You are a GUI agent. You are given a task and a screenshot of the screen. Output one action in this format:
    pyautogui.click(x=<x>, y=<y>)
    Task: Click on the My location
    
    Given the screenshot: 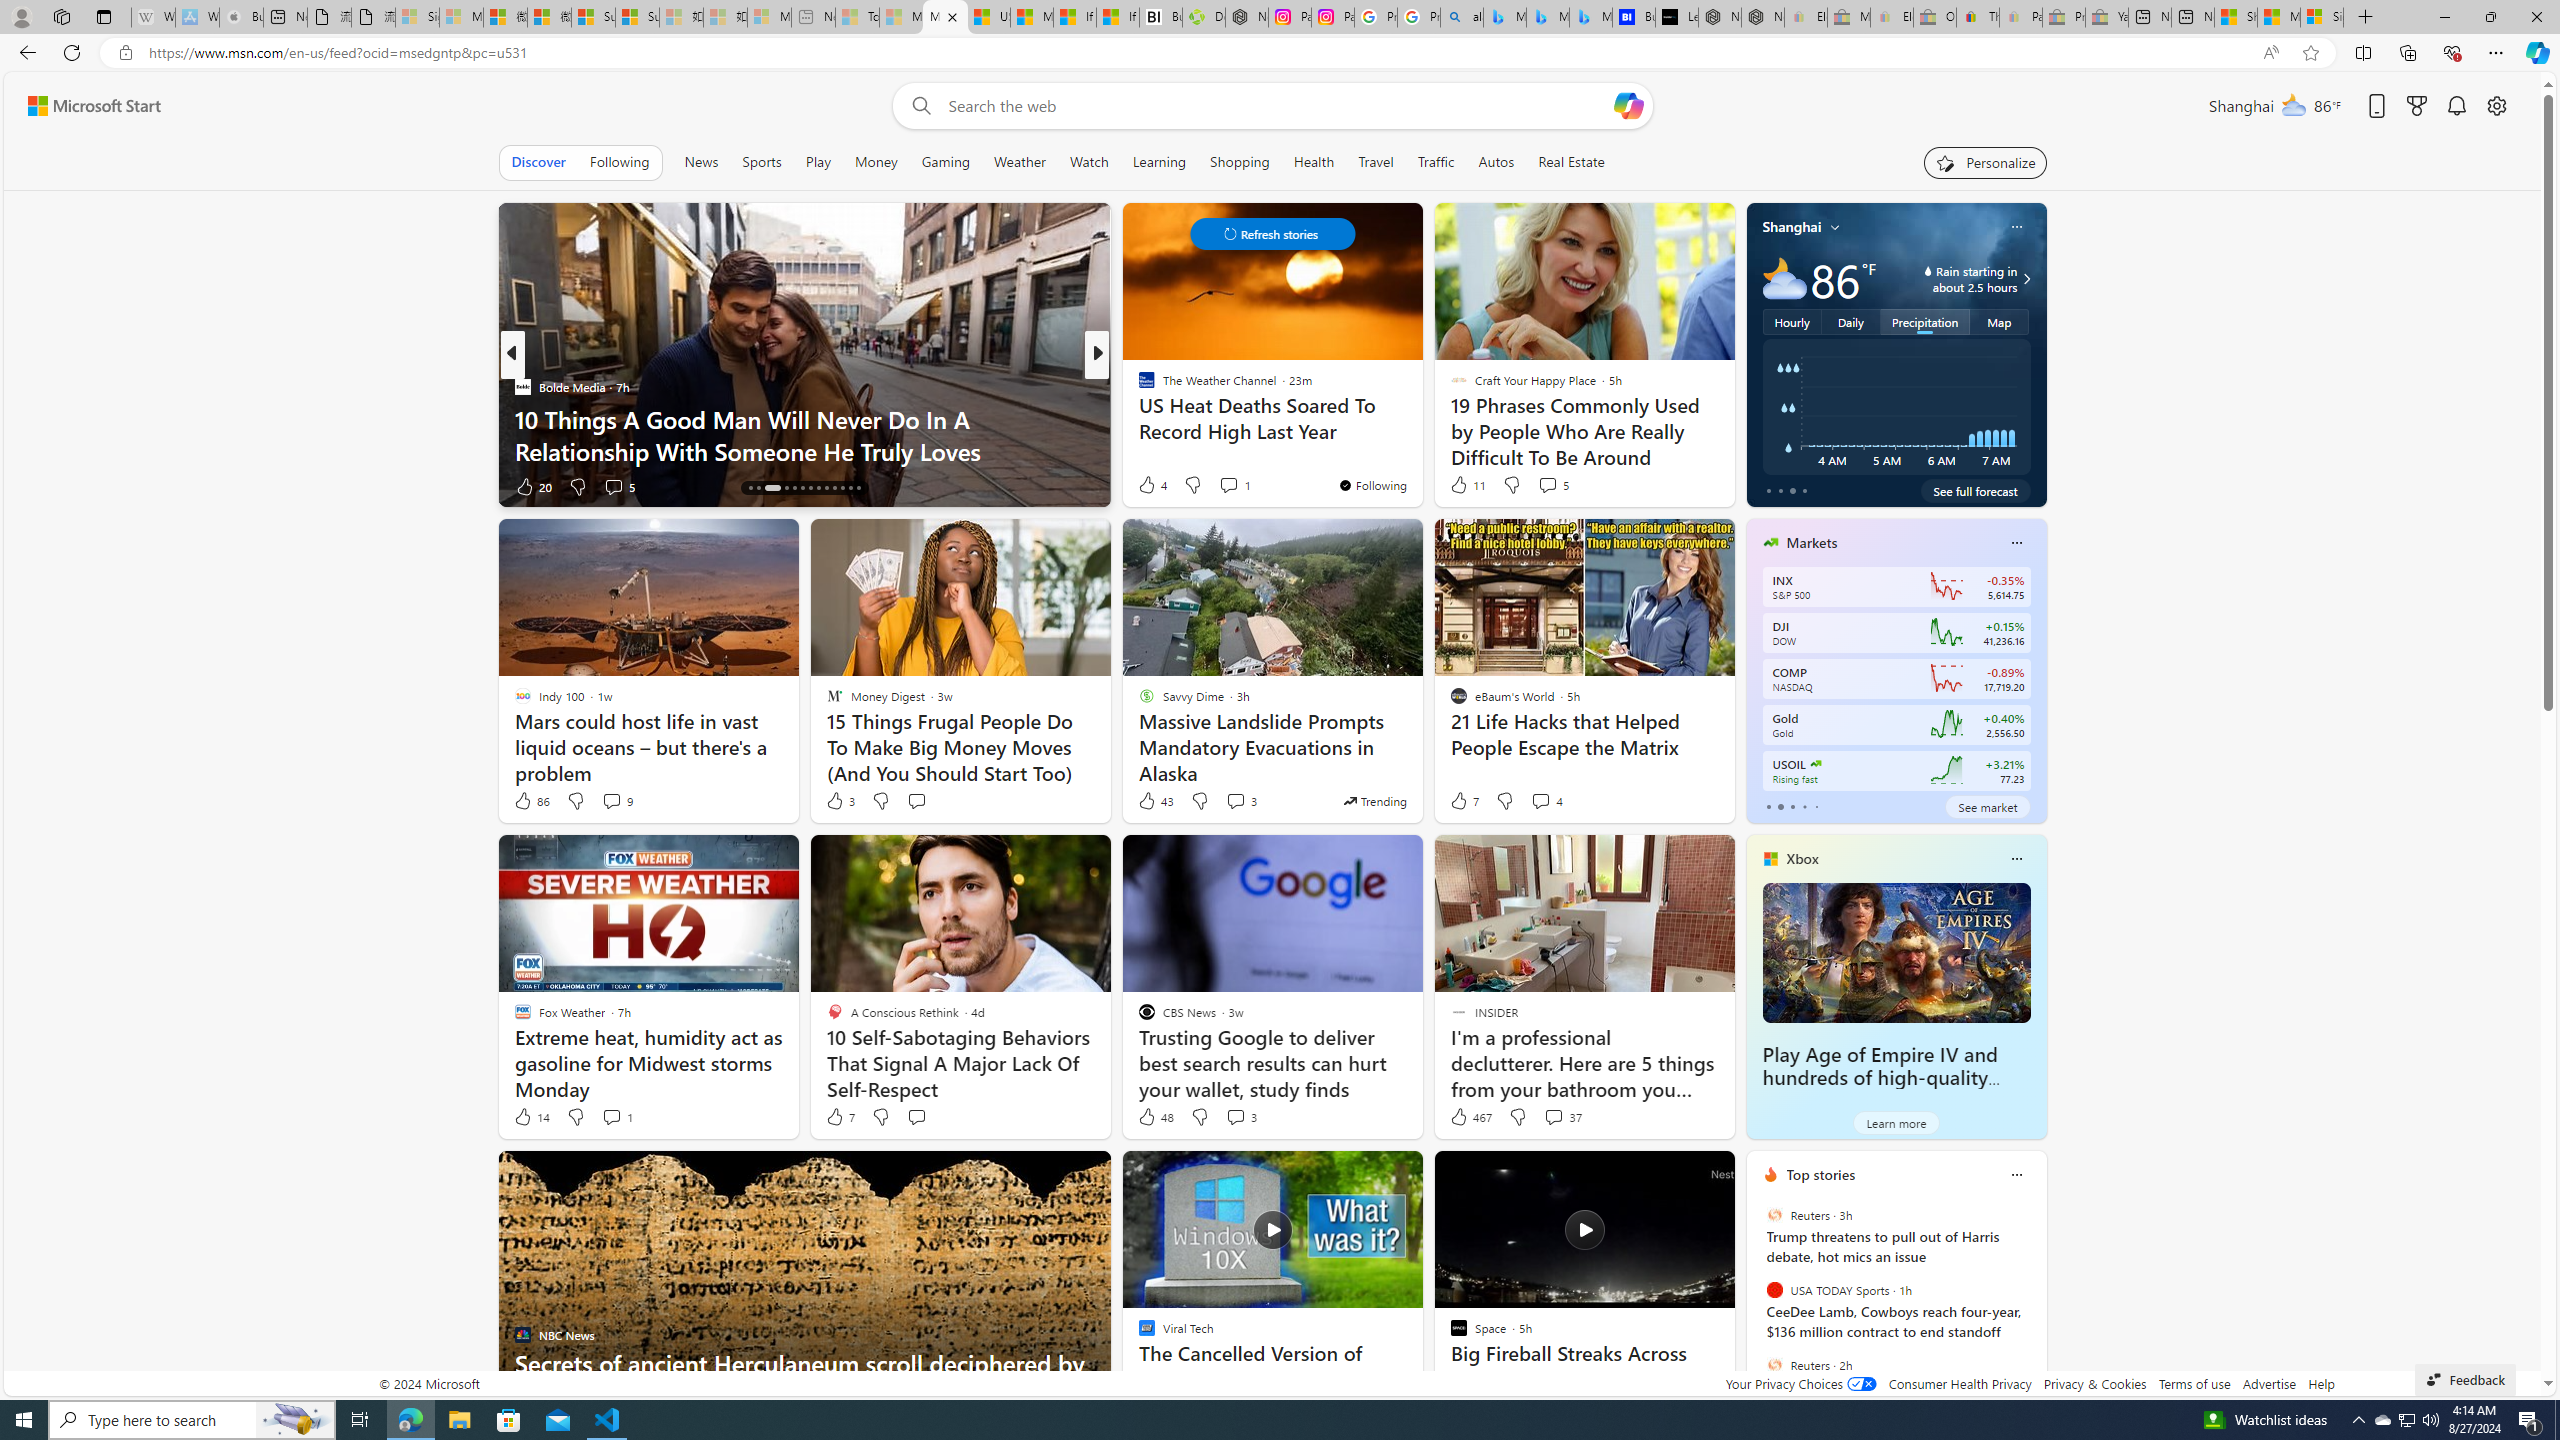 What is the action you would take?
    pyautogui.click(x=1835, y=226)
    